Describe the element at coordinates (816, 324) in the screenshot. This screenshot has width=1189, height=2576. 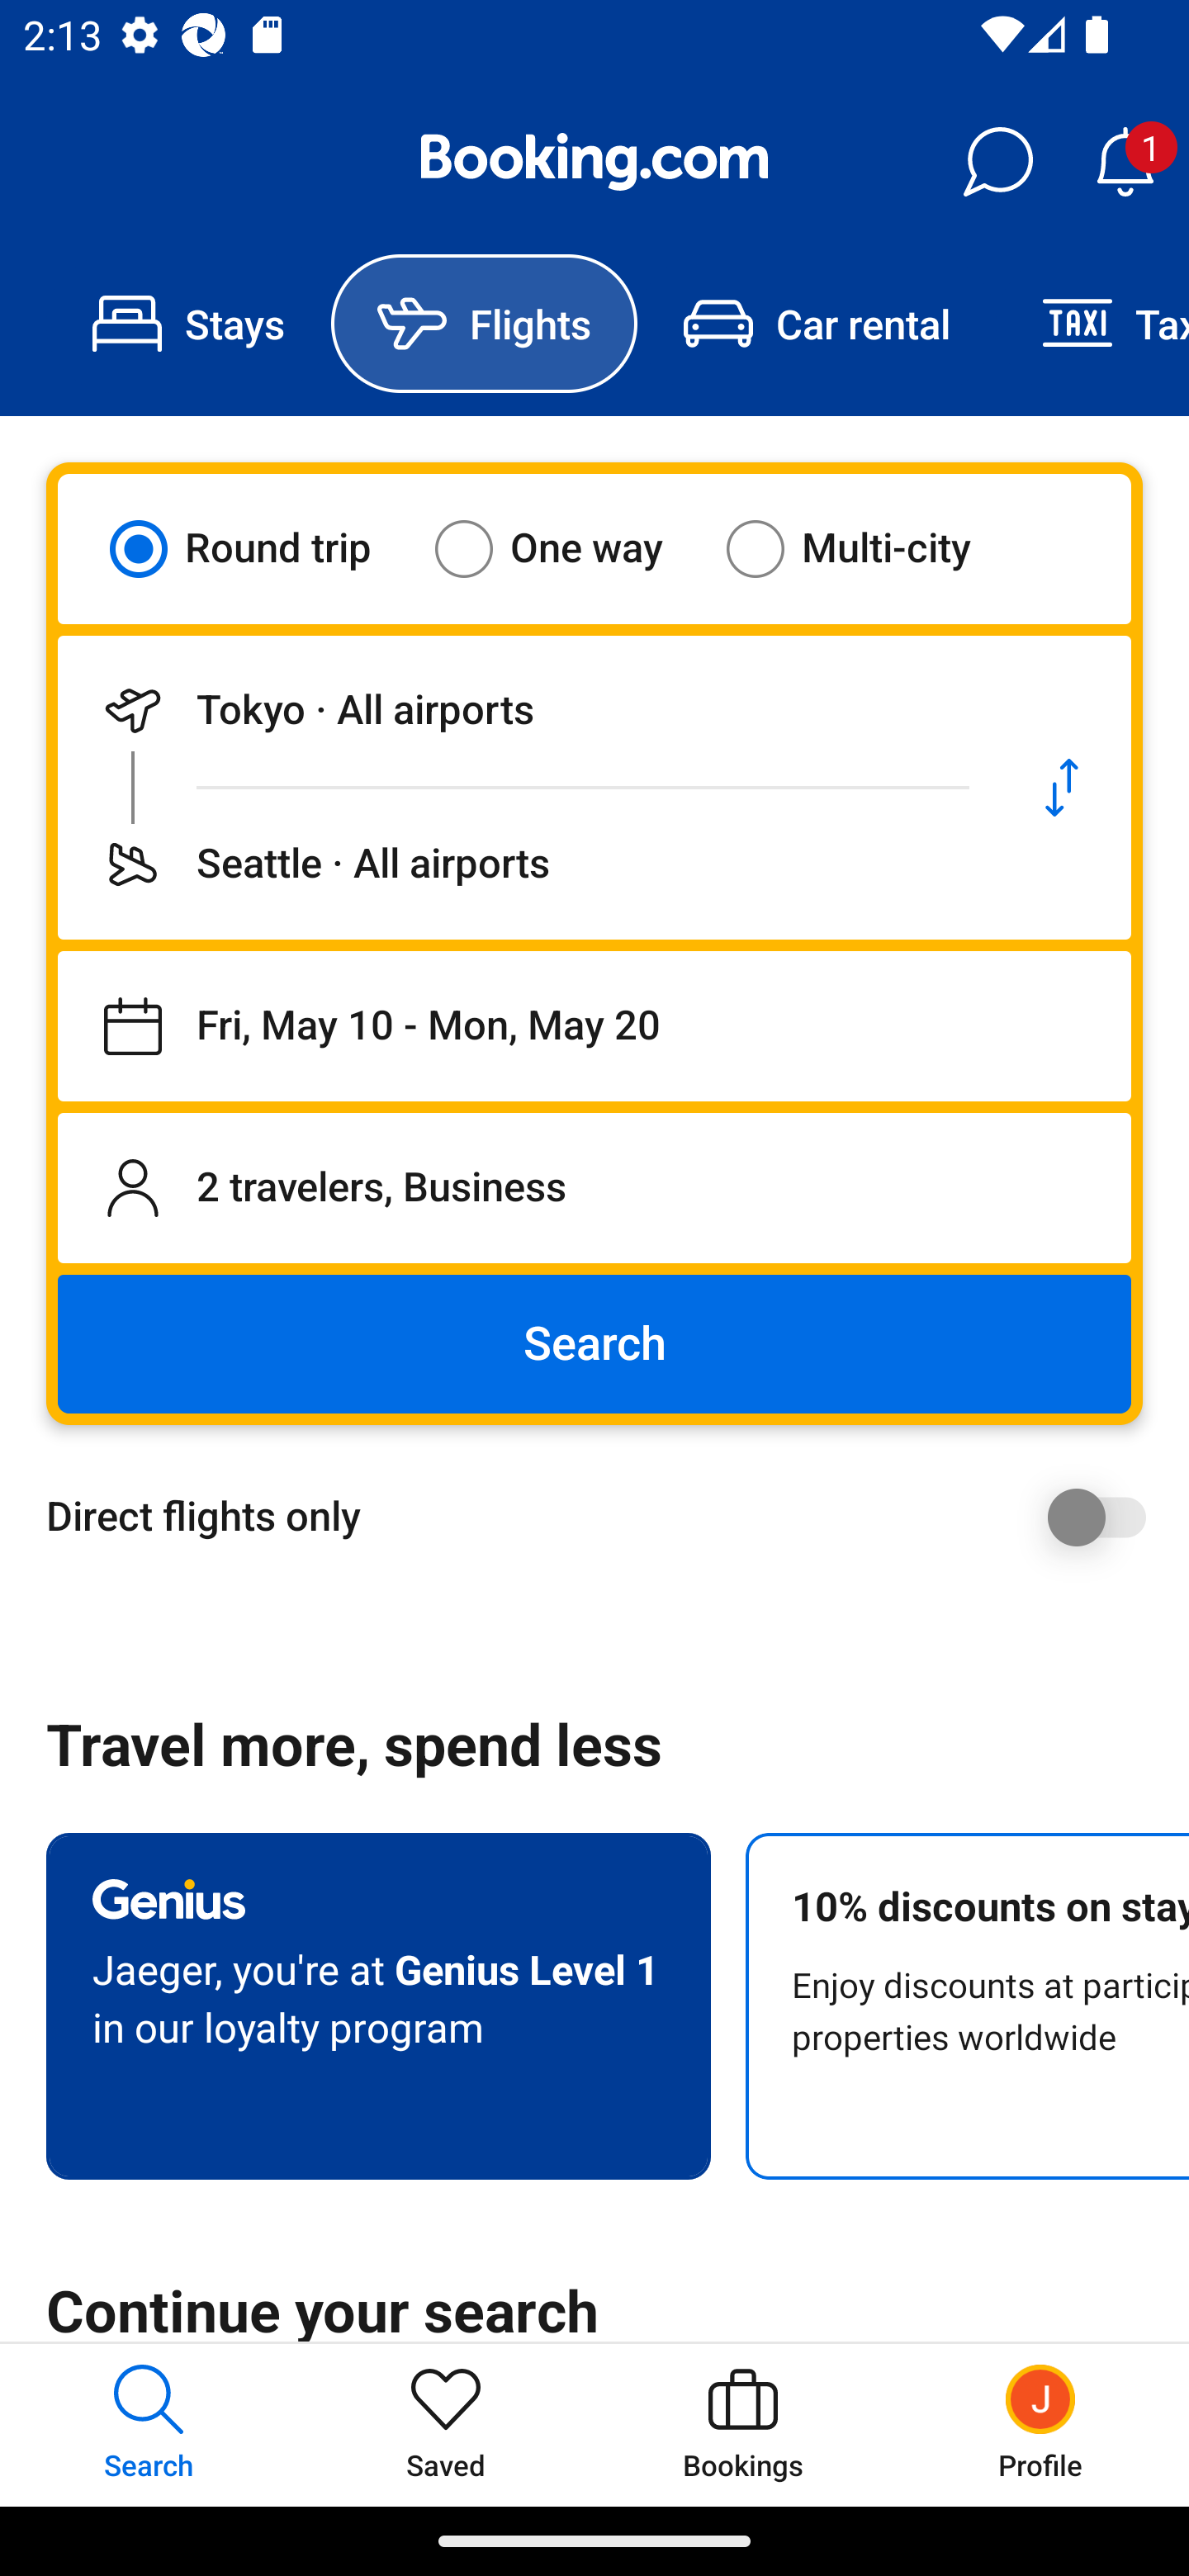
I see `Car rental` at that location.